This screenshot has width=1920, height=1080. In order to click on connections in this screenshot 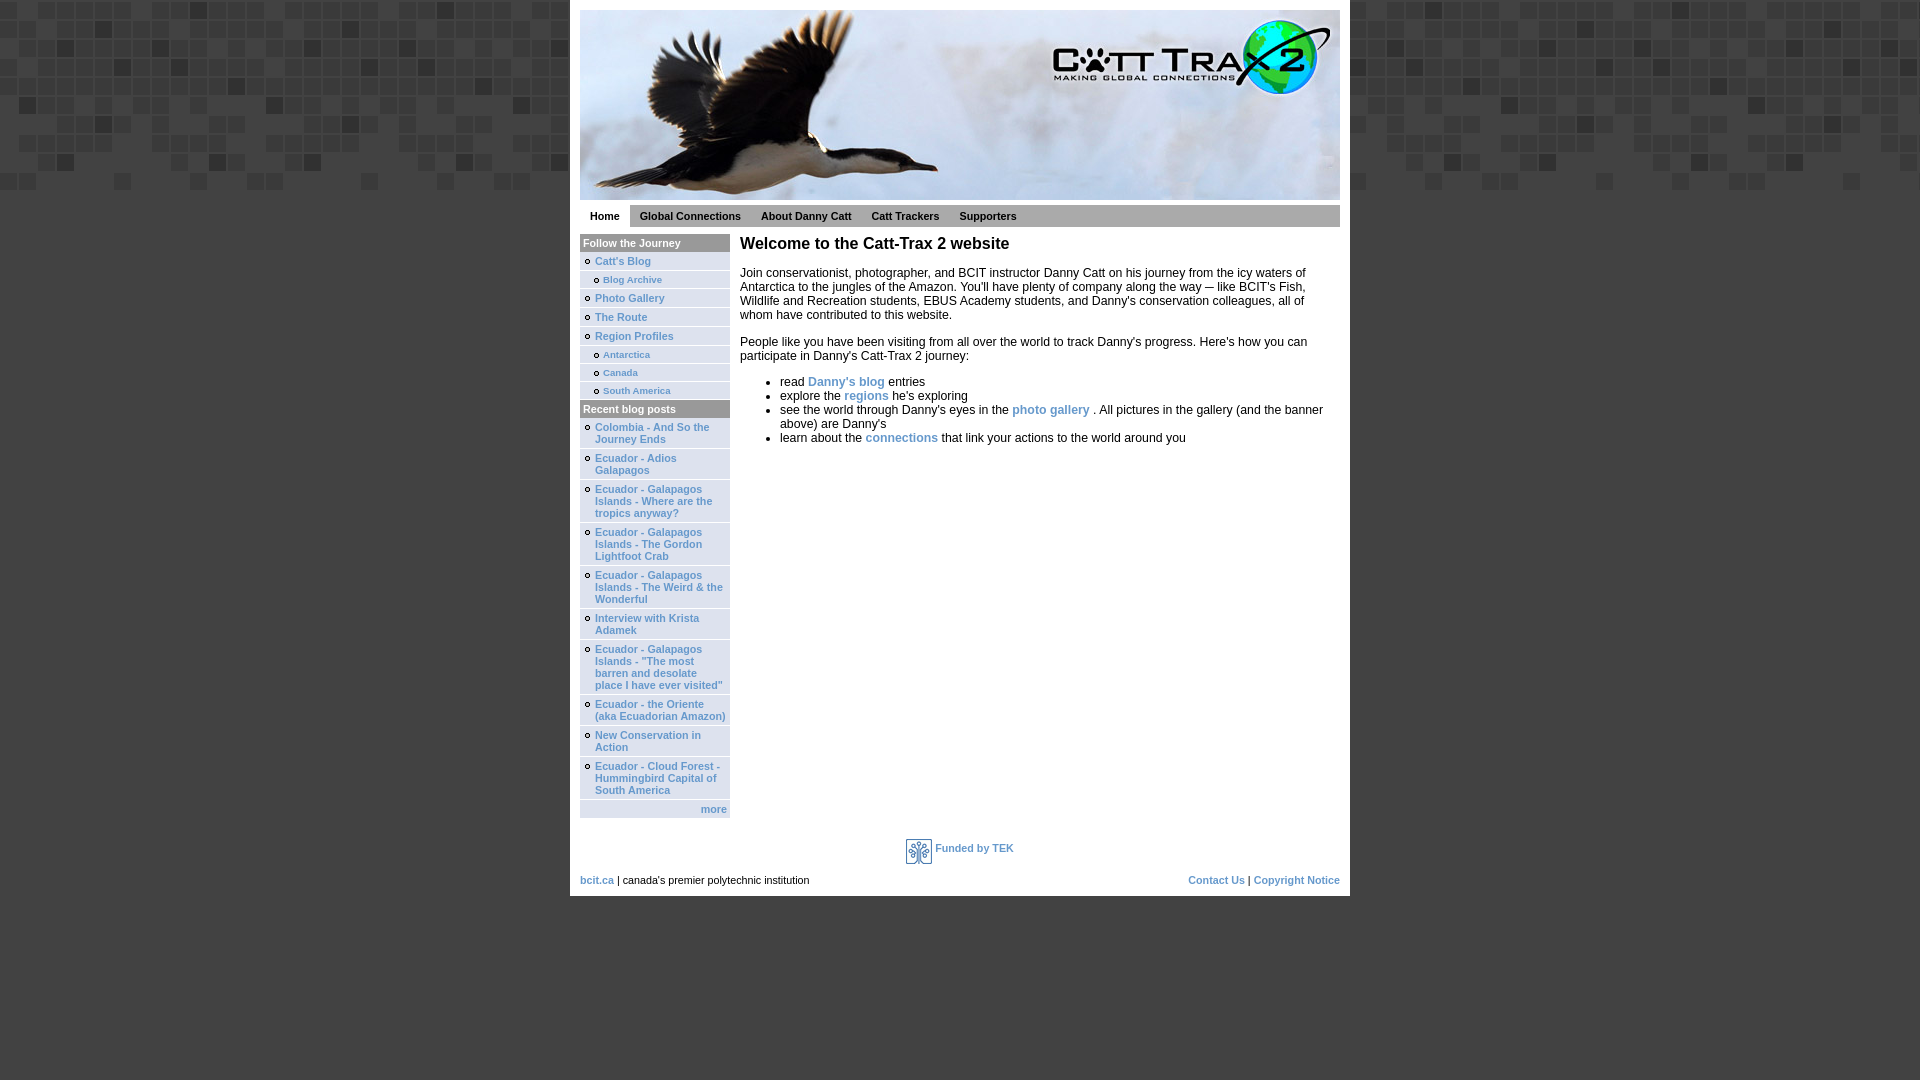, I will do `click(904, 438)`.